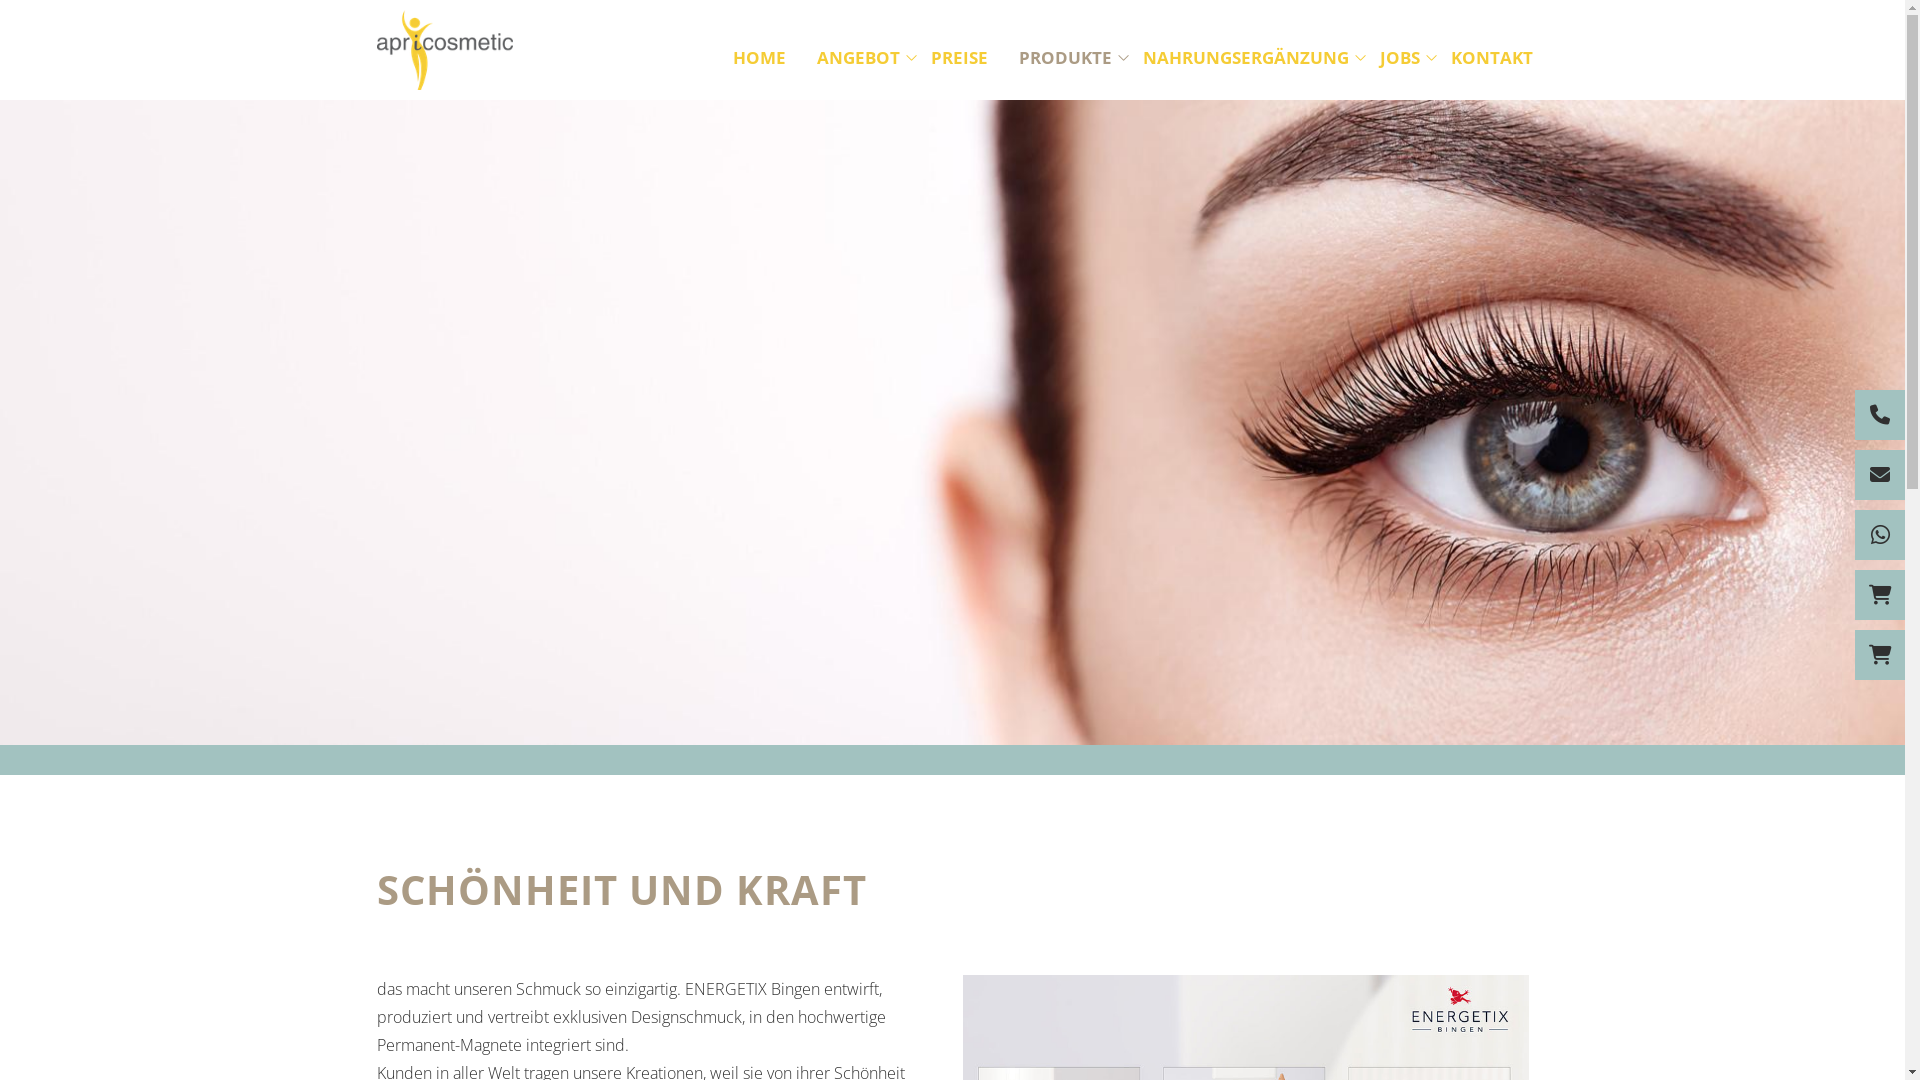 This screenshot has height=1080, width=1920. What do you see at coordinates (1491, 58) in the screenshot?
I see `KONTAKT` at bounding box center [1491, 58].